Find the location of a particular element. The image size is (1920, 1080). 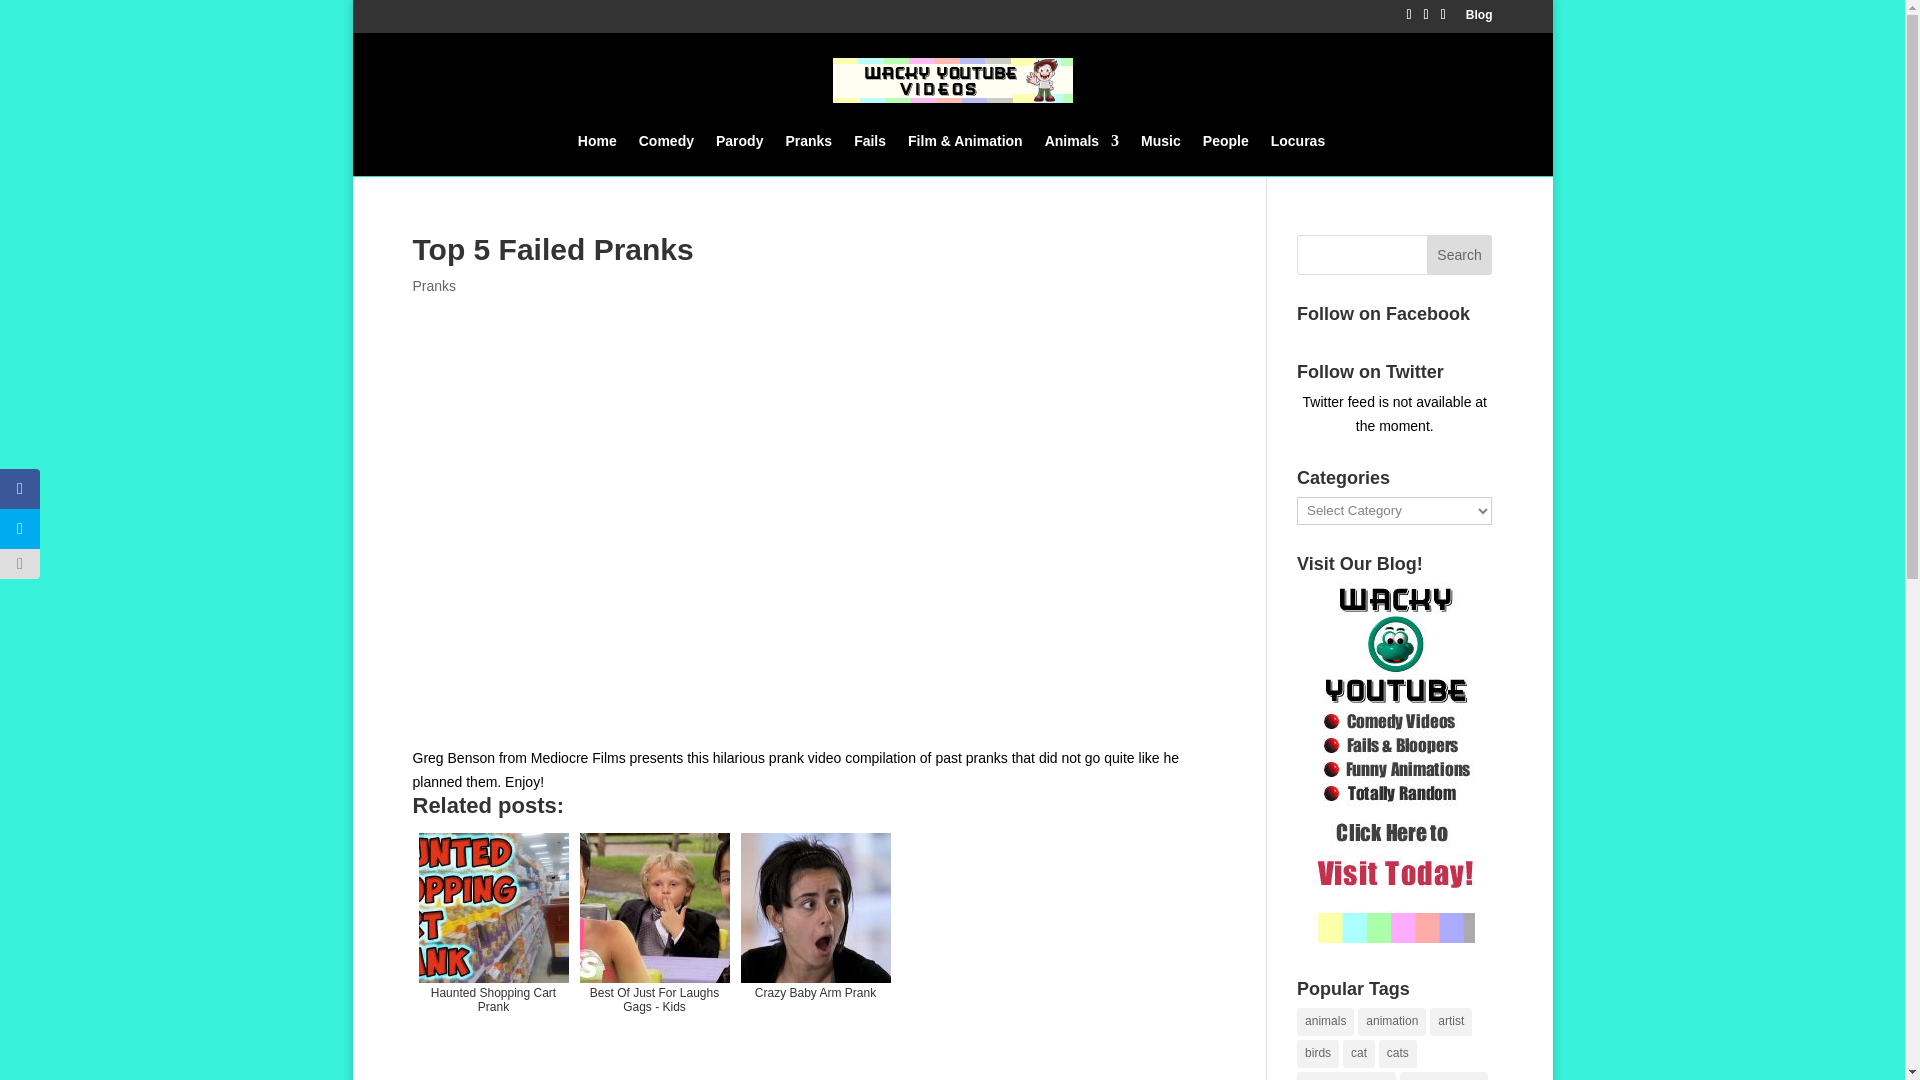

Blog is located at coordinates (1480, 19).